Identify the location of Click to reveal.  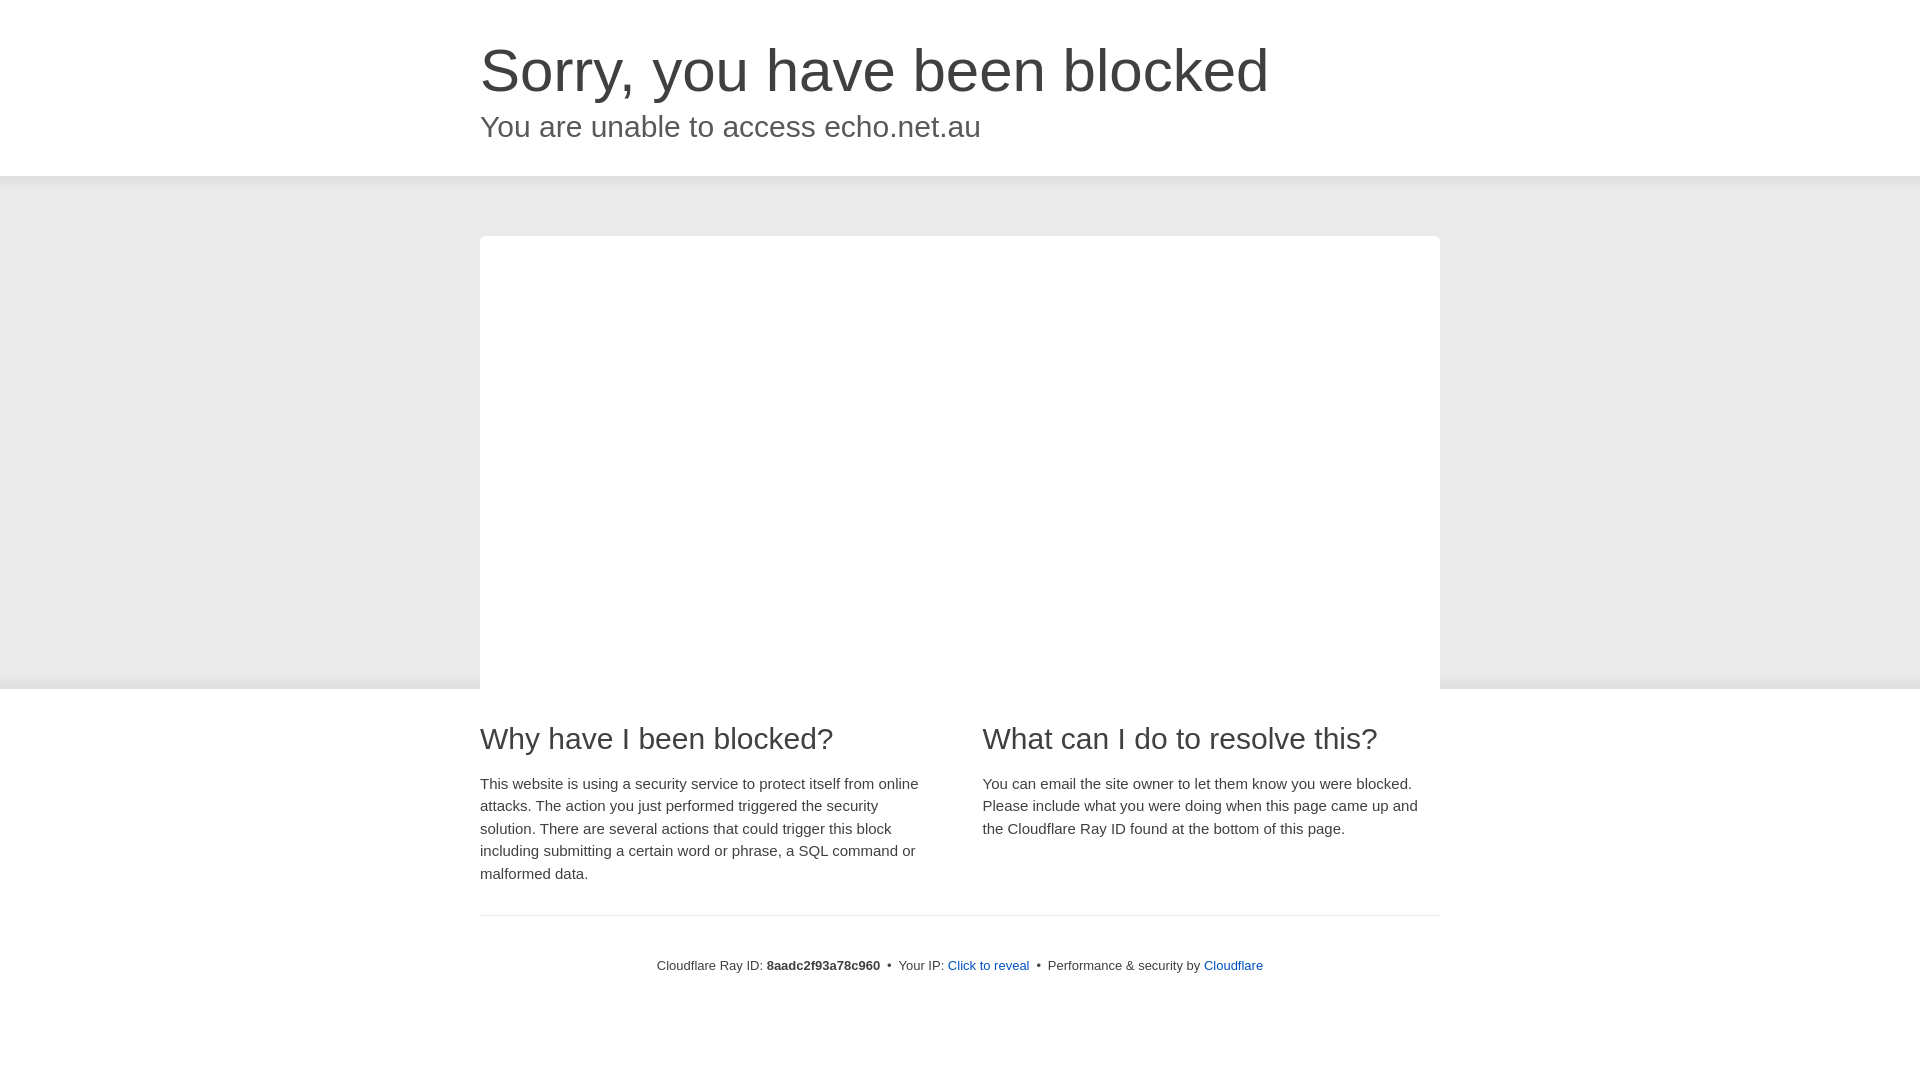
(988, 966).